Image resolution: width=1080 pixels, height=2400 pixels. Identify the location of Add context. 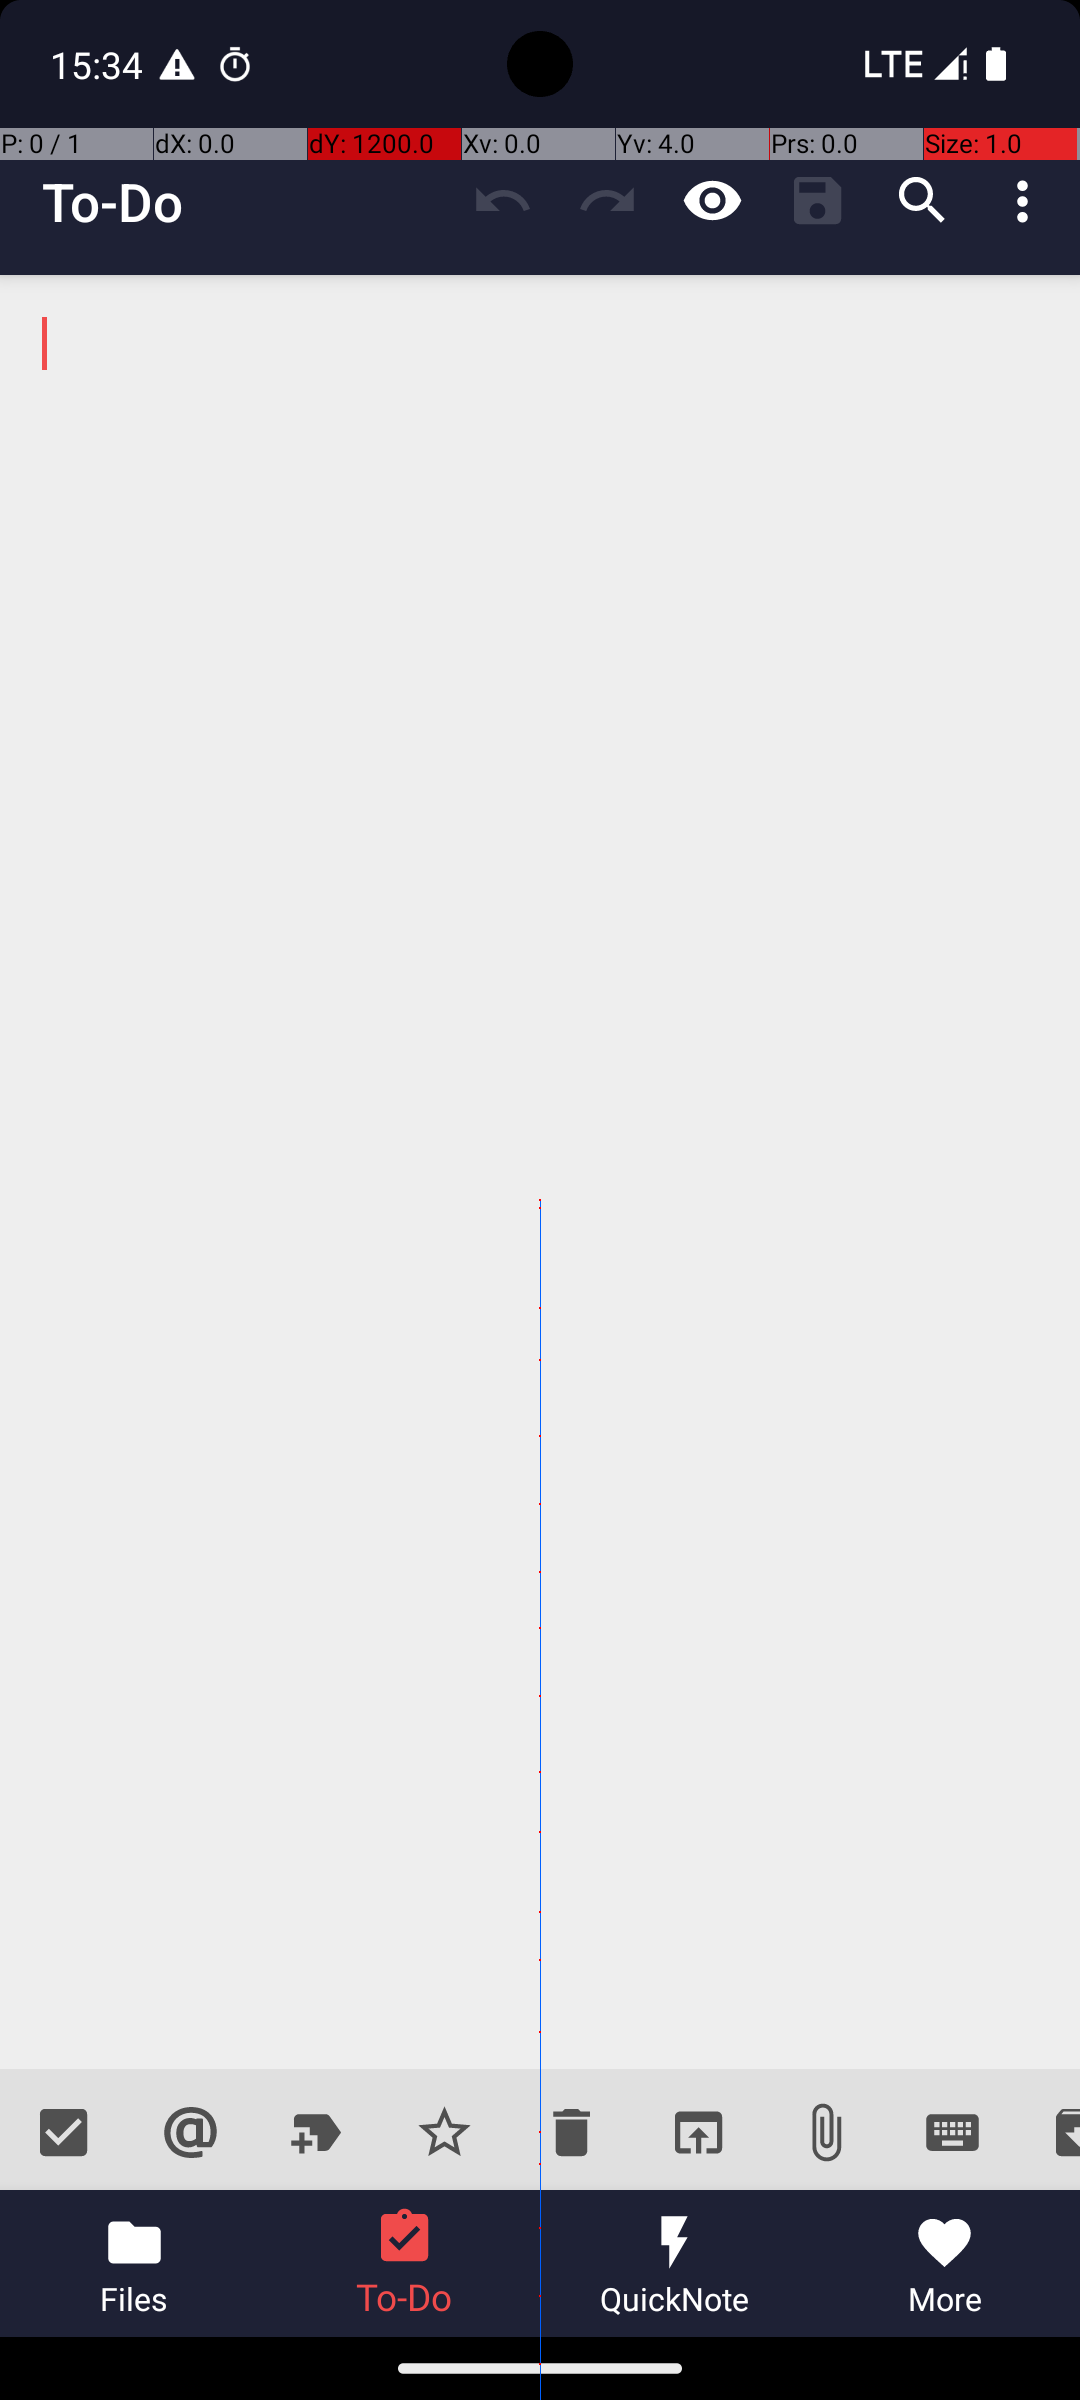
(190, 2132).